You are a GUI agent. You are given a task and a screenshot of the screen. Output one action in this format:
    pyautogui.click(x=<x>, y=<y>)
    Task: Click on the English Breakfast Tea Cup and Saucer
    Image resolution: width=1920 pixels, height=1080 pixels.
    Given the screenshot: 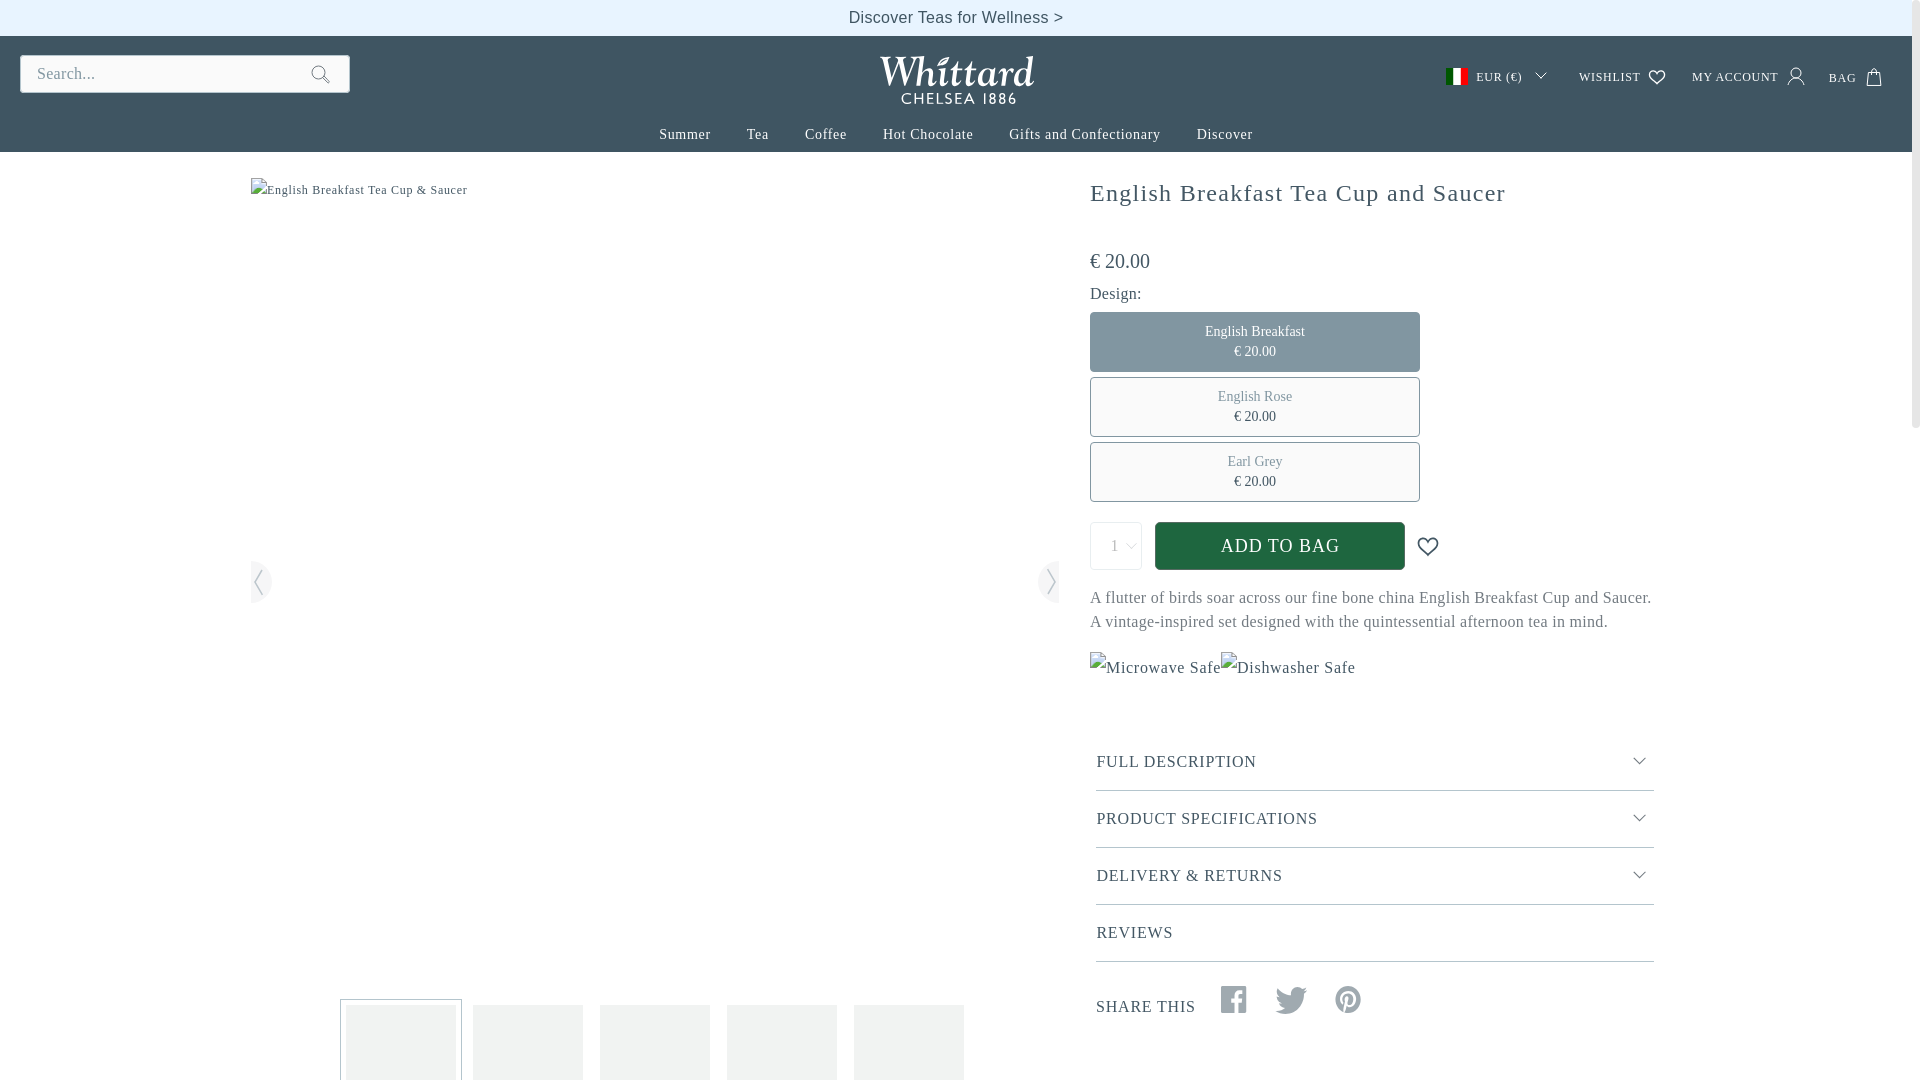 What is the action you would take?
    pyautogui.click(x=126, y=190)
    